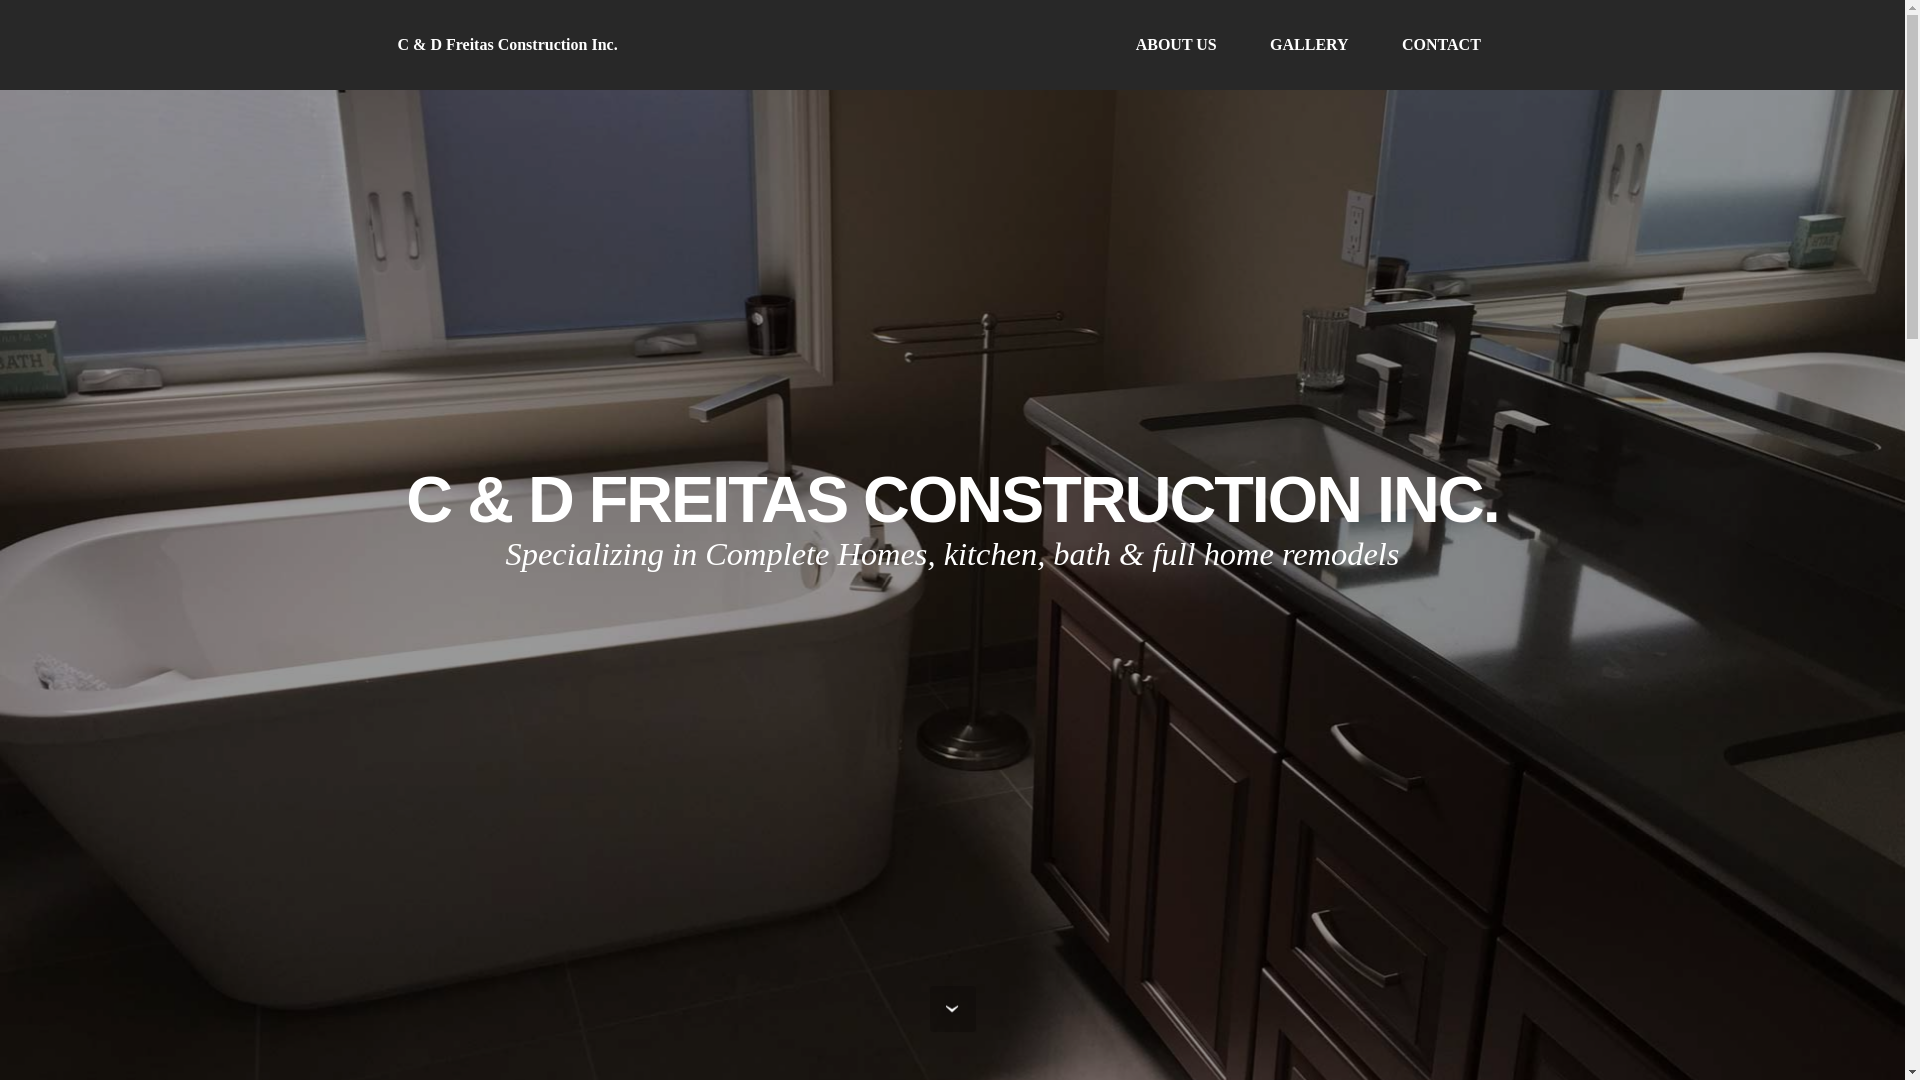 The image size is (1920, 1080). What do you see at coordinates (1309, 45) in the screenshot?
I see `GALLERY` at bounding box center [1309, 45].